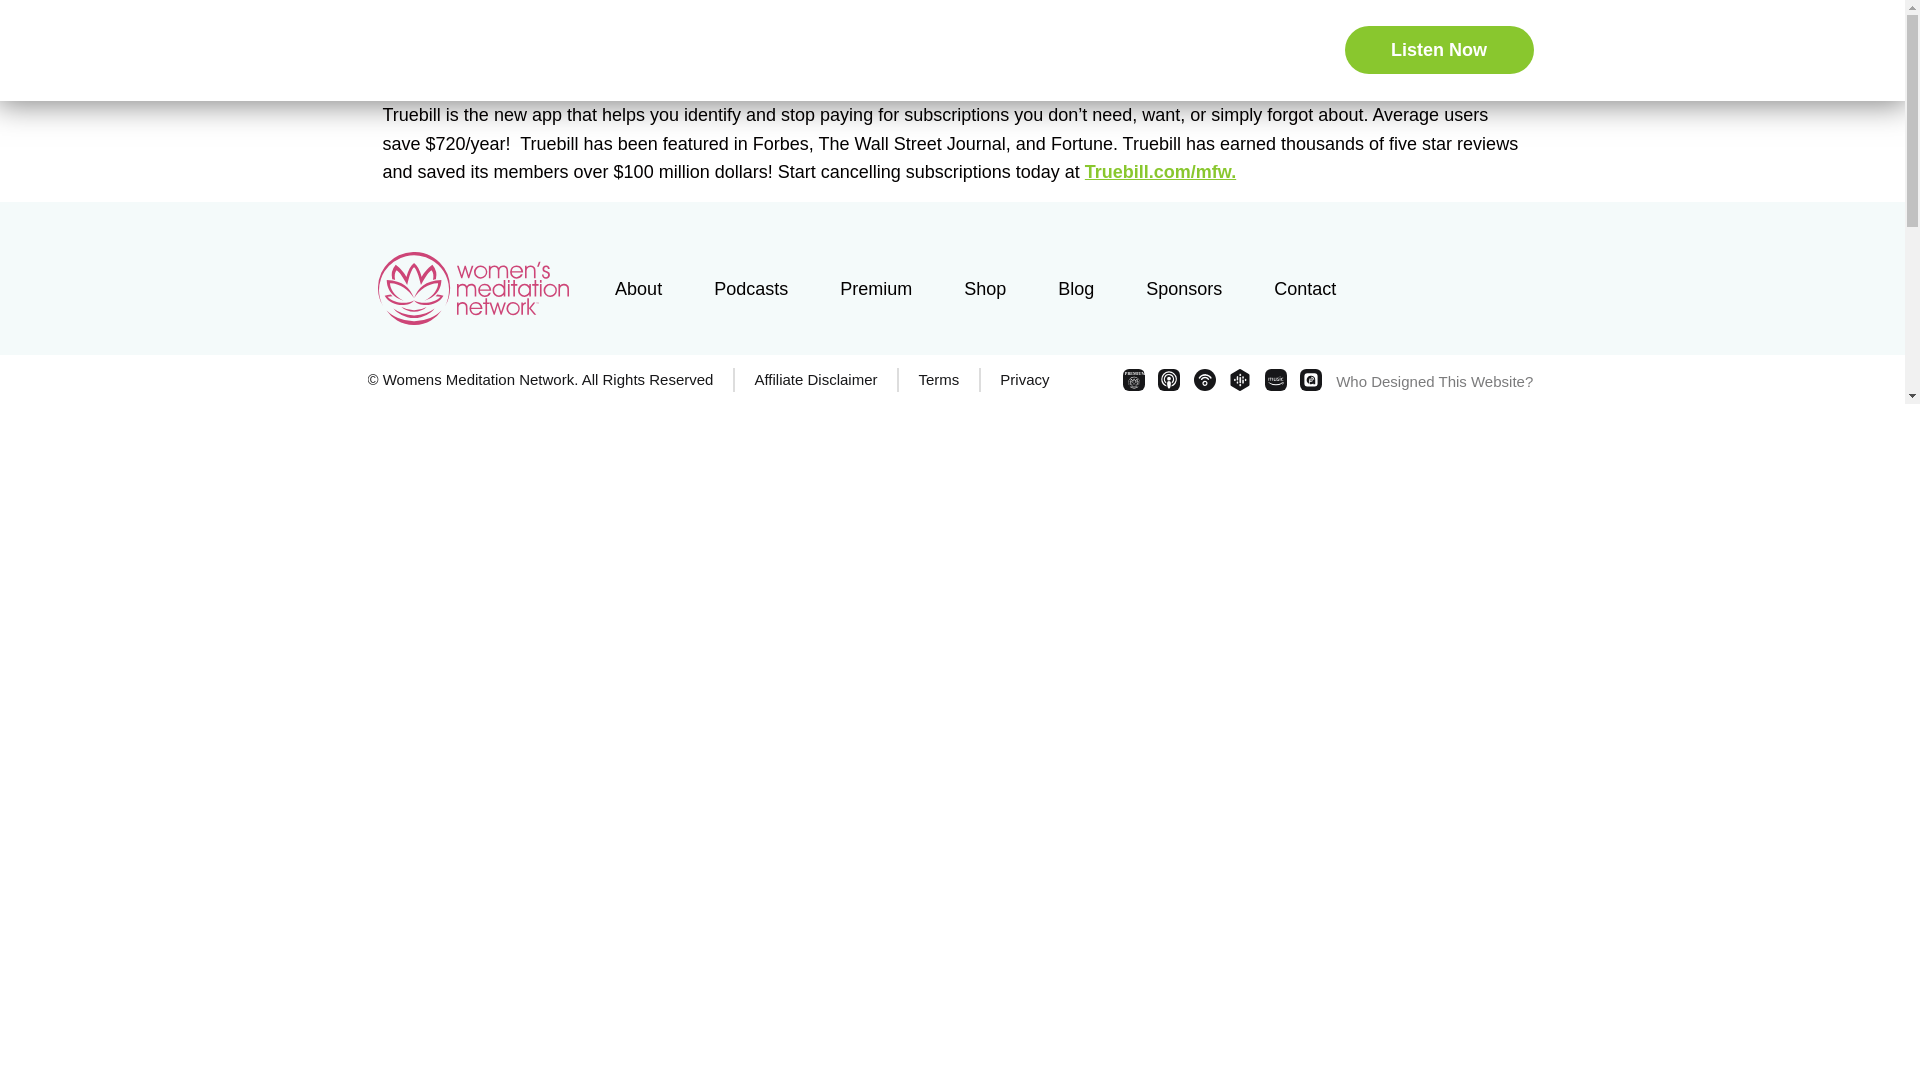 The width and height of the screenshot is (1920, 1080). What do you see at coordinates (1134, 380) in the screenshot?
I see `PREMIUM` at bounding box center [1134, 380].